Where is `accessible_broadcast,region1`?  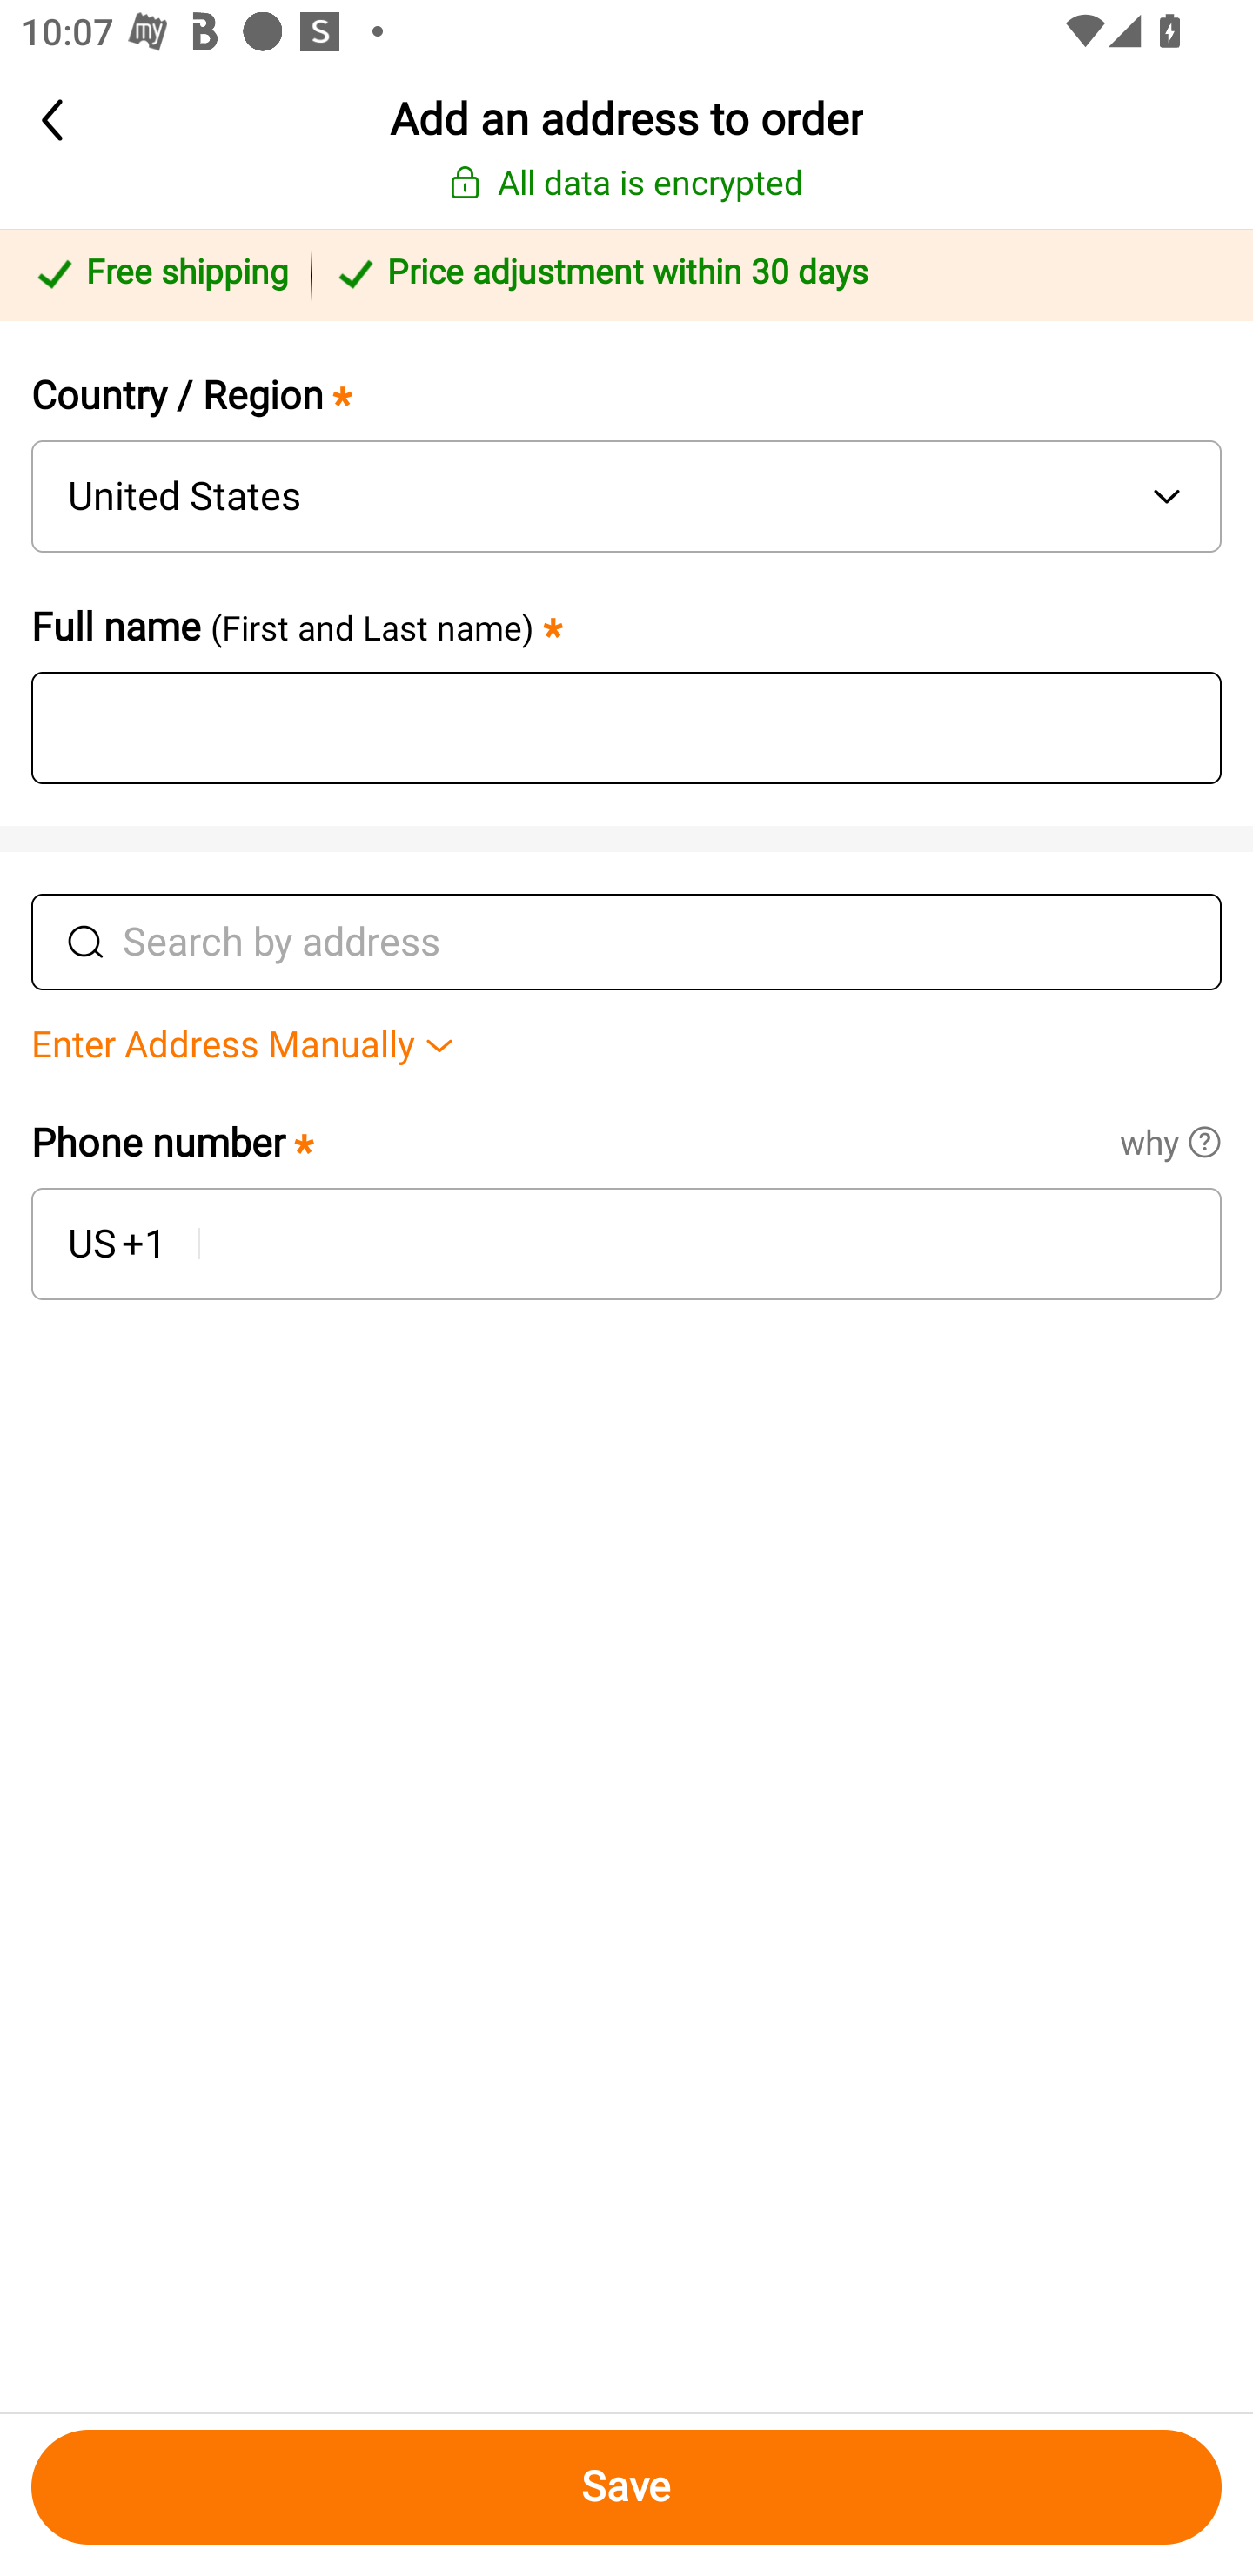 accessible_broadcast,region1 is located at coordinates (696, 1244).